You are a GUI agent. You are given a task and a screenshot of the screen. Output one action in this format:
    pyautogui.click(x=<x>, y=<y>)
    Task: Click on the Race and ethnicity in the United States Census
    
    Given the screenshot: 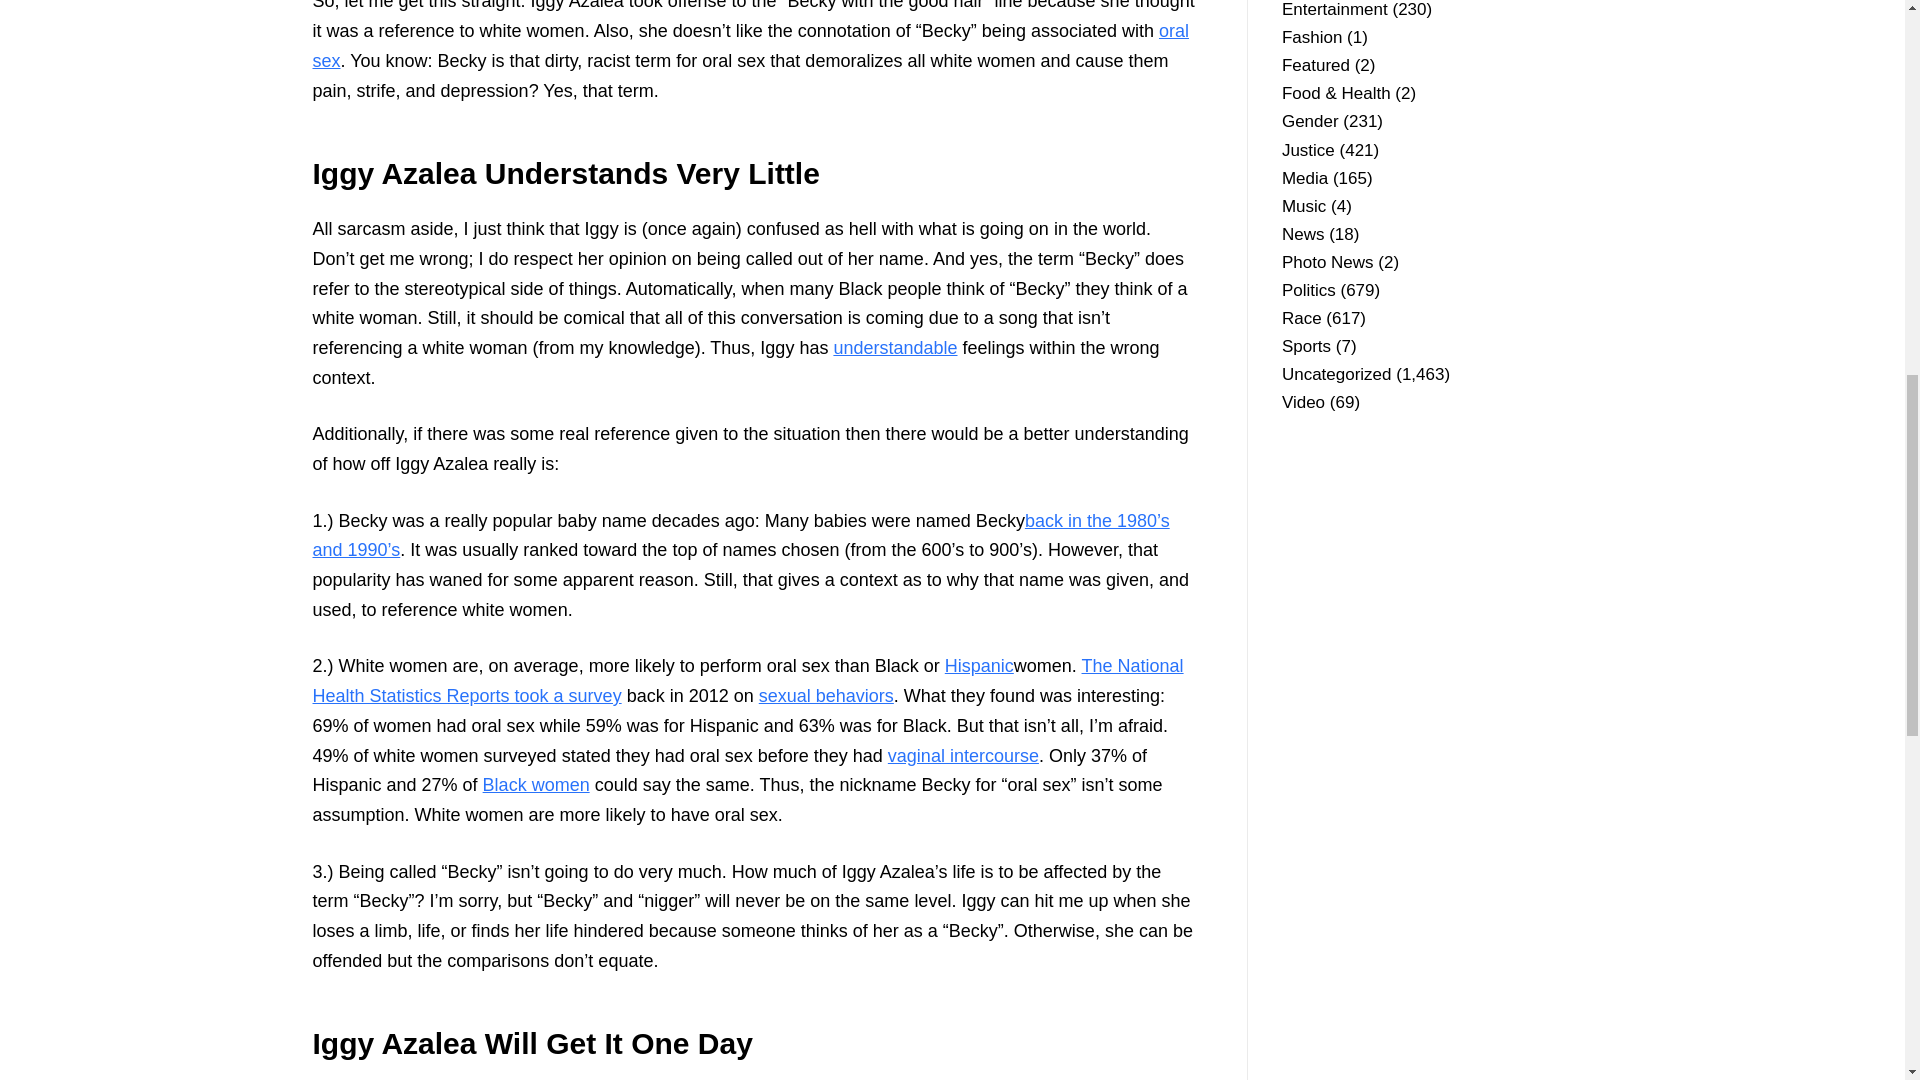 What is the action you would take?
    pyautogui.click(x=978, y=666)
    